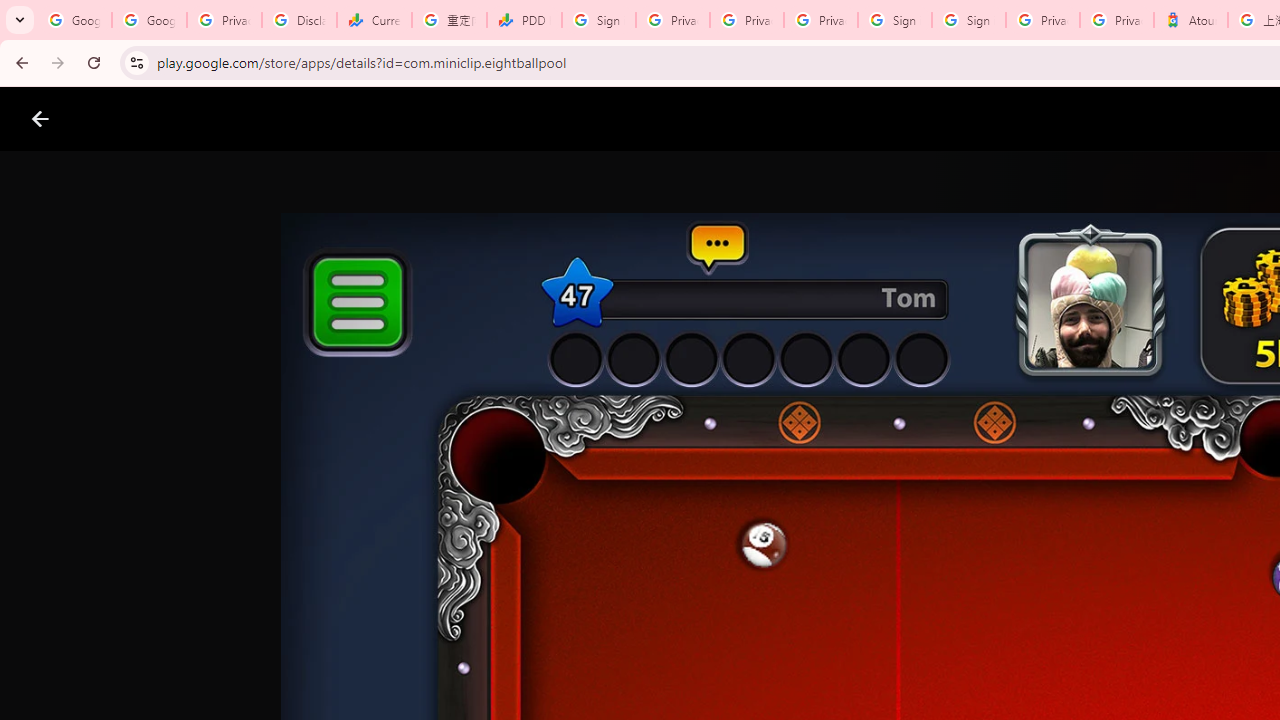 This screenshot has height=720, width=1280. Describe the element at coordinates (112, 119) in the screenshot. I see `Google Play logo` at that location.